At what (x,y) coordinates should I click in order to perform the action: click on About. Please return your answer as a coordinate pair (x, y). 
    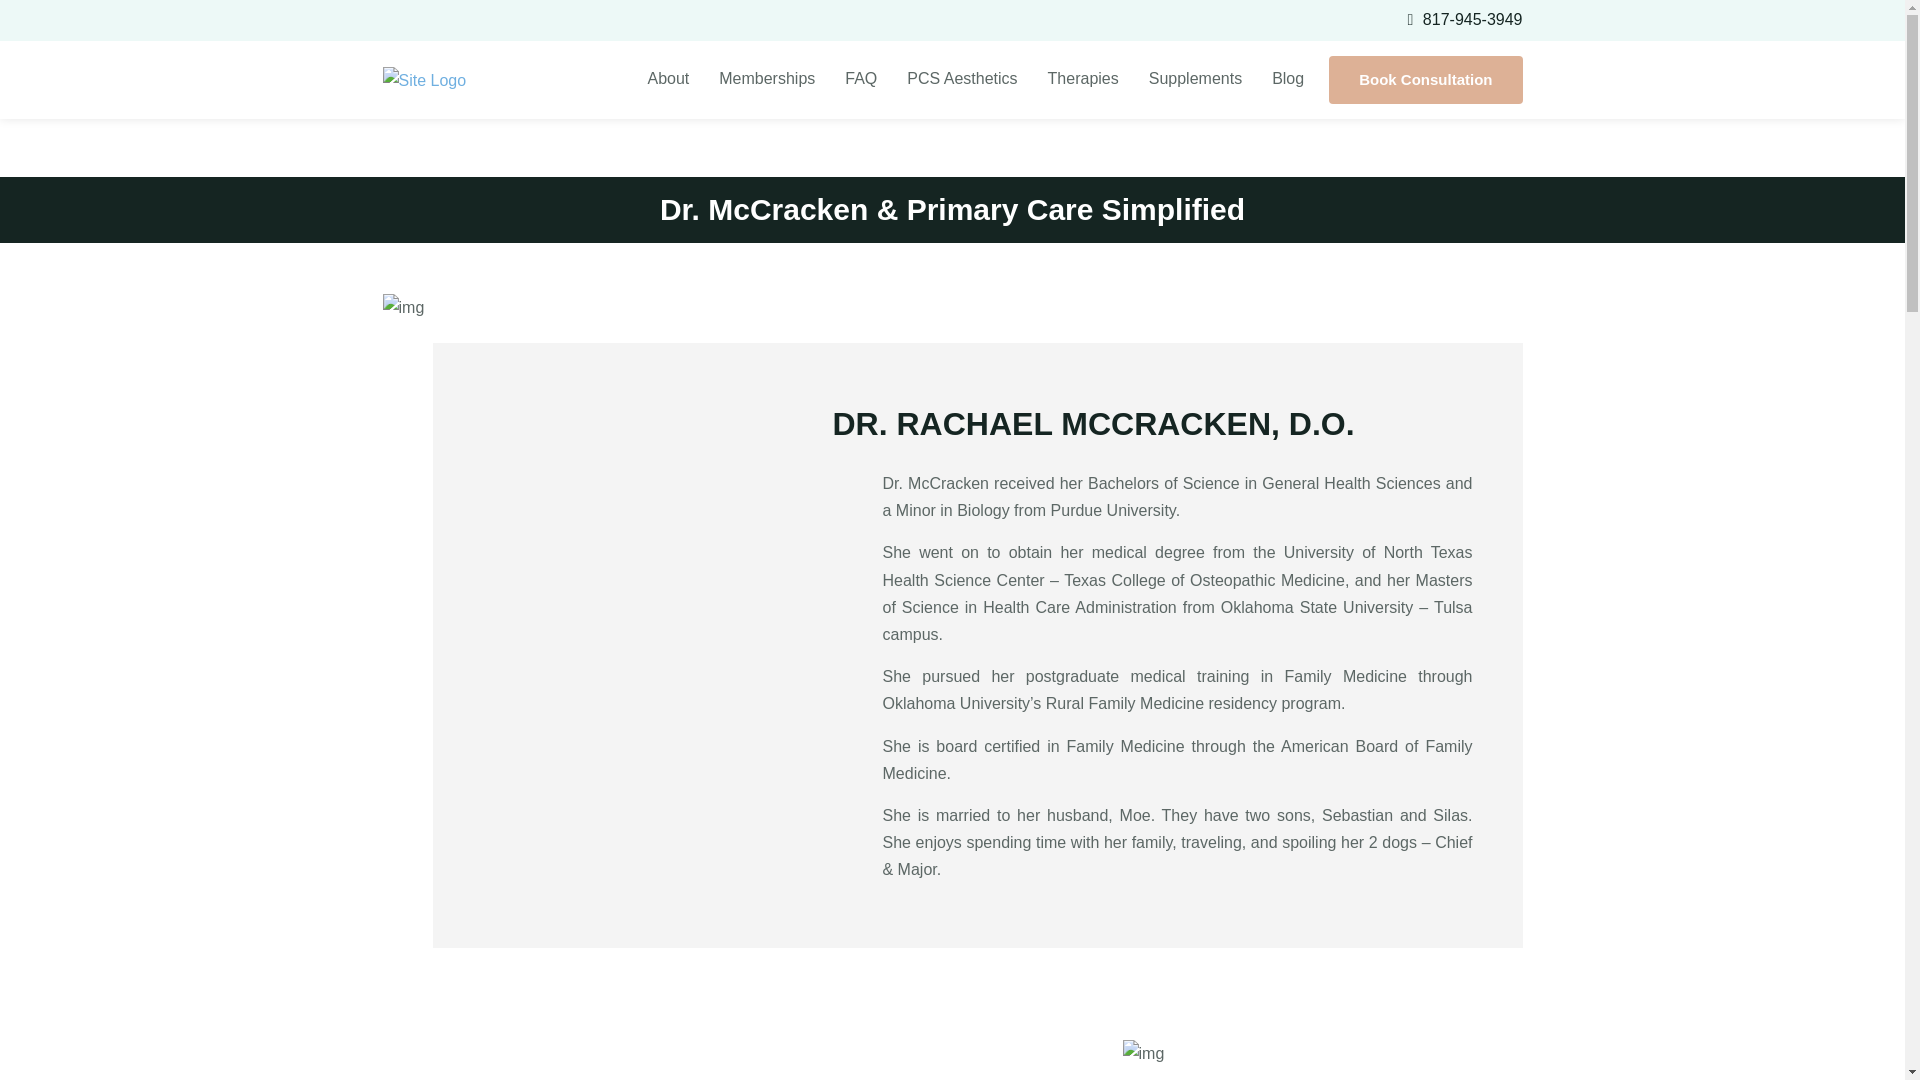
    Looking at the image, I should click on (668, 78).